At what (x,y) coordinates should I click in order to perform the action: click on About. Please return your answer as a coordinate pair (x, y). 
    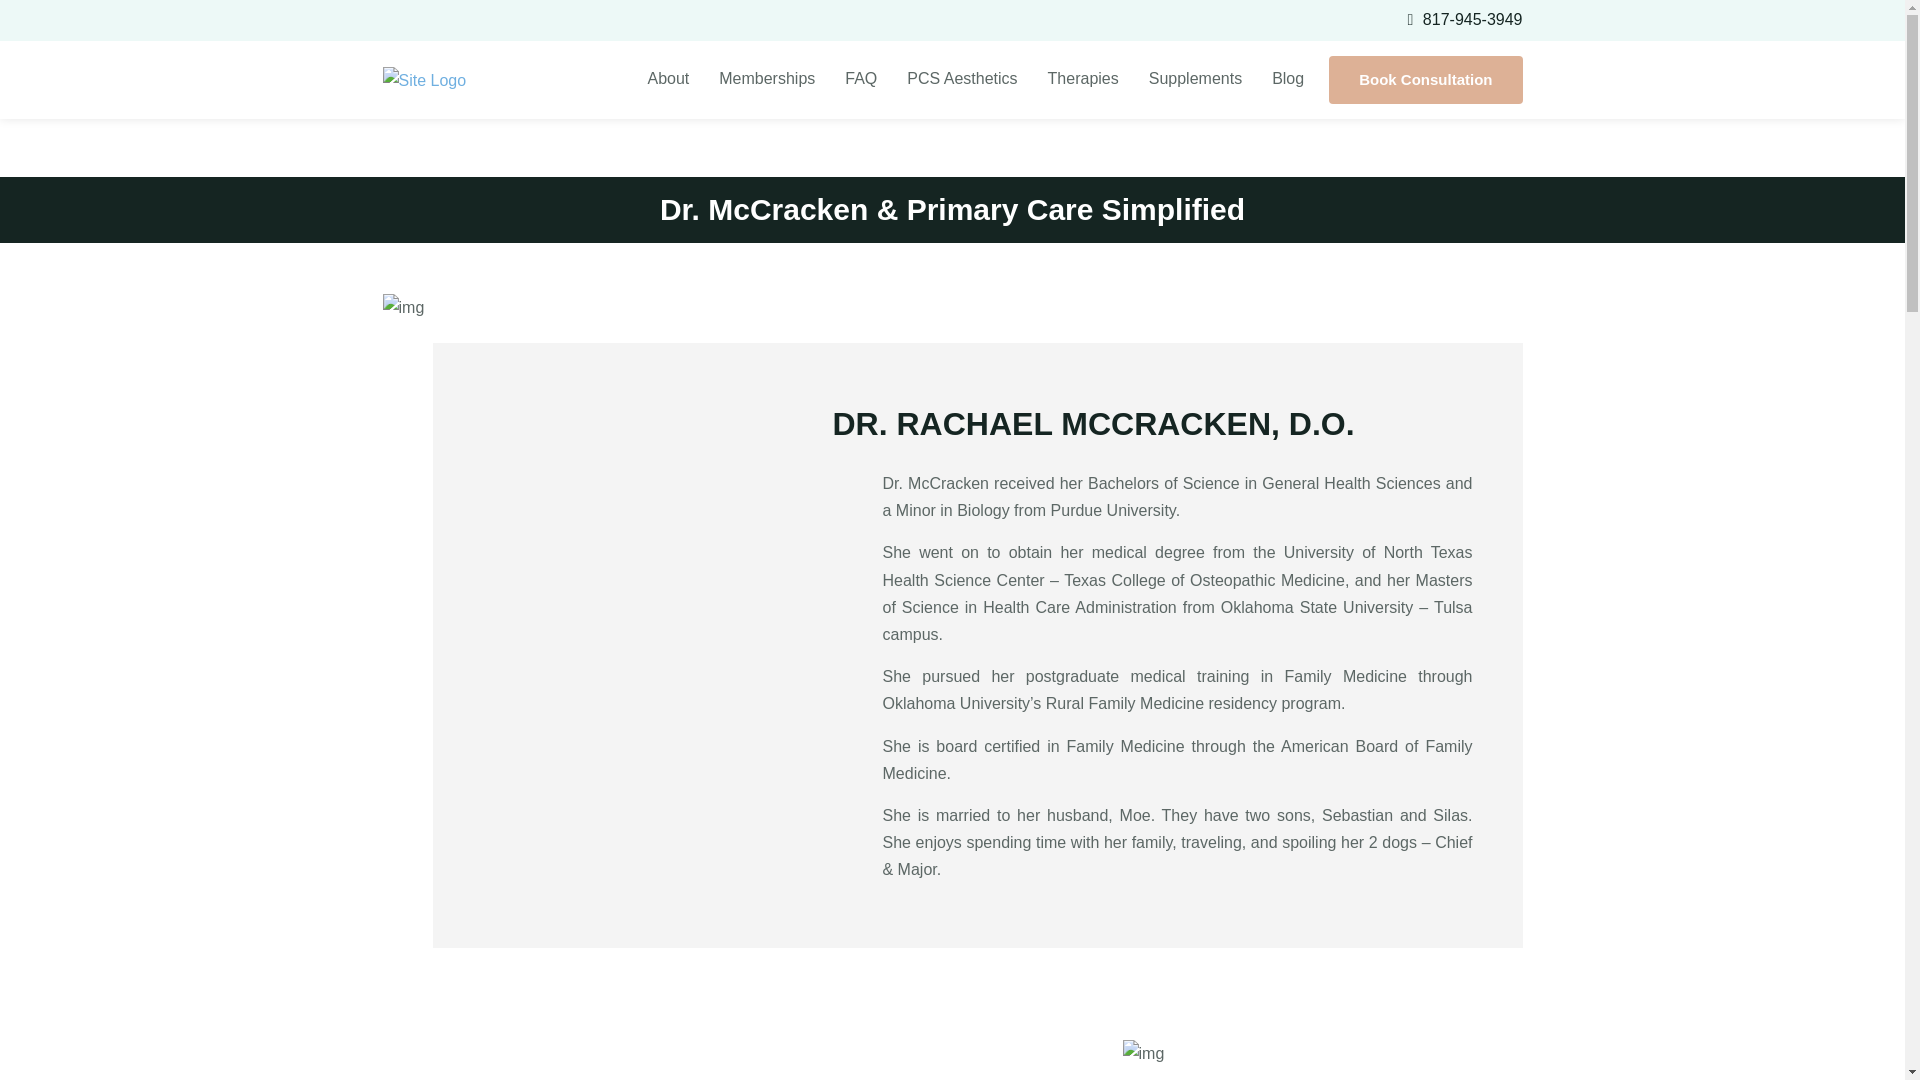
    Looking at the image, I should click on (668, 78).